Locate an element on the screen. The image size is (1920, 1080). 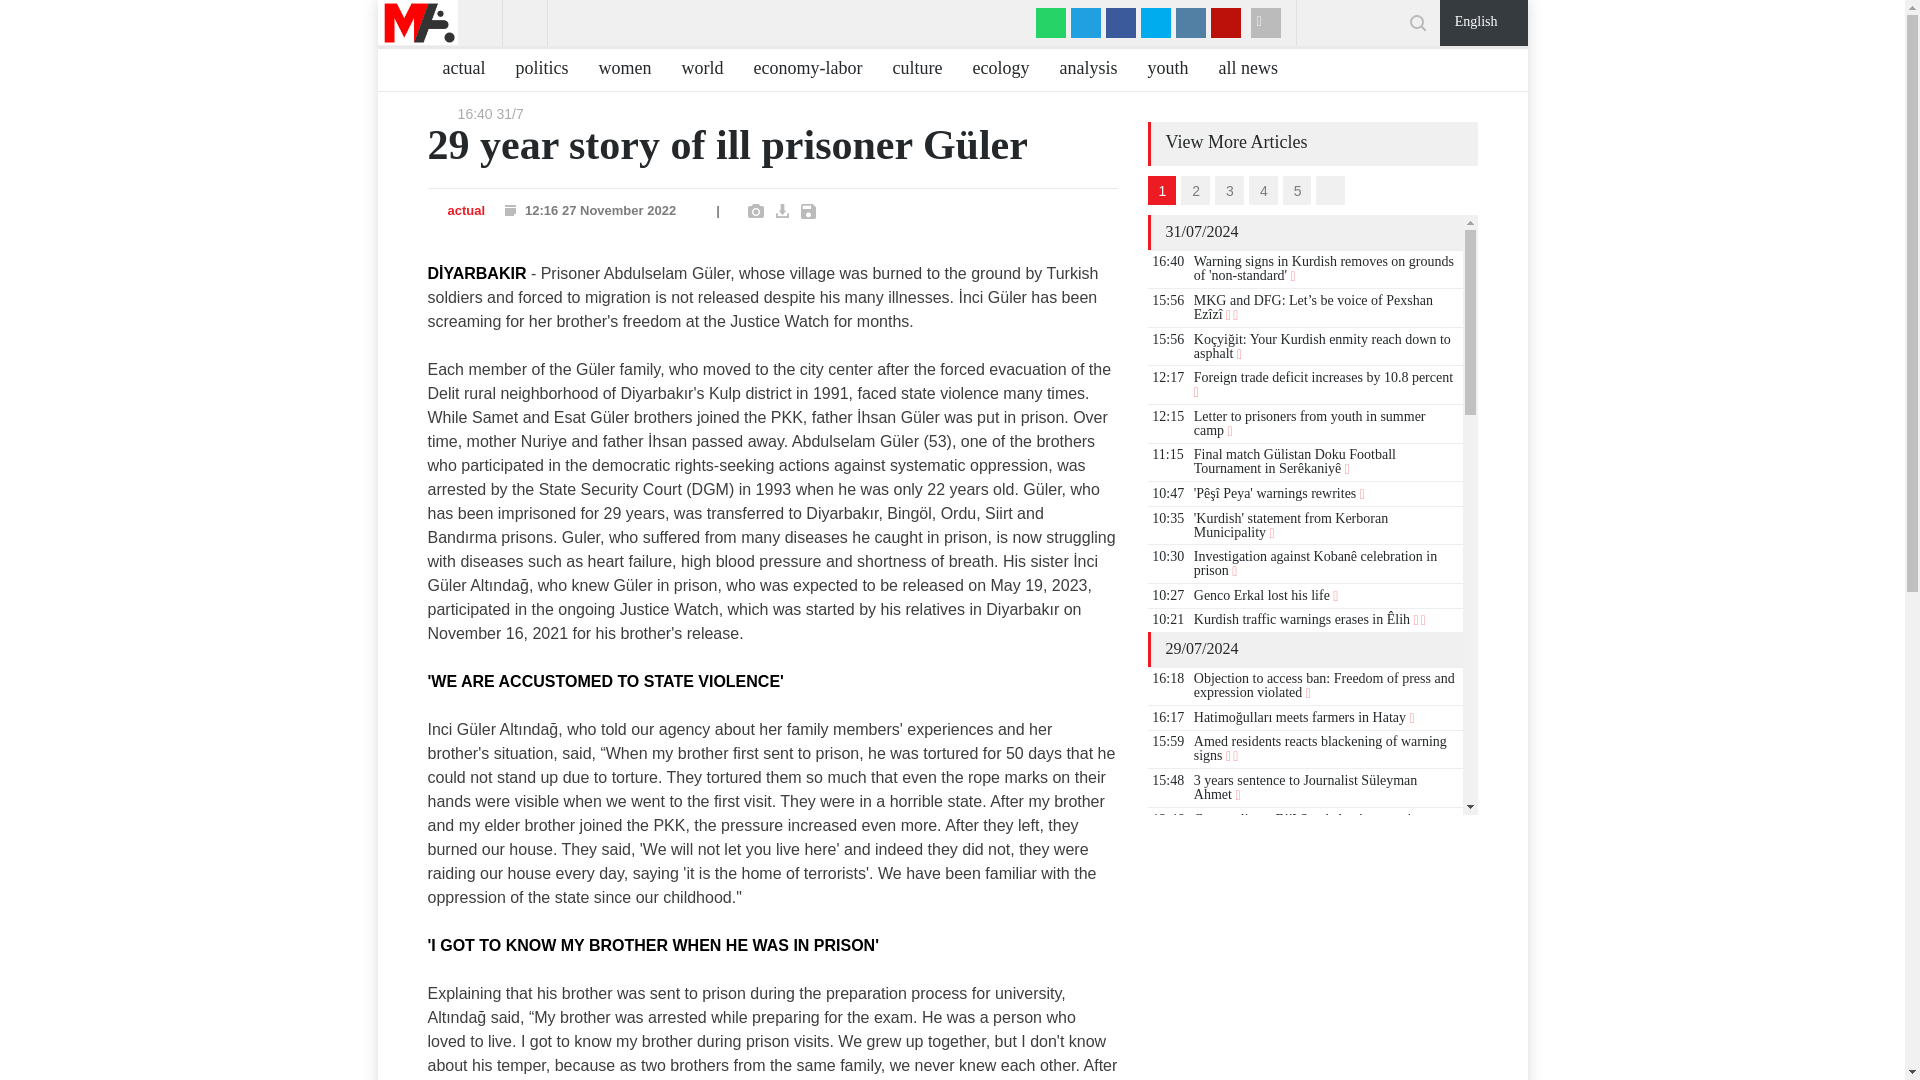
analysis is located at coordinates (1080, 70).